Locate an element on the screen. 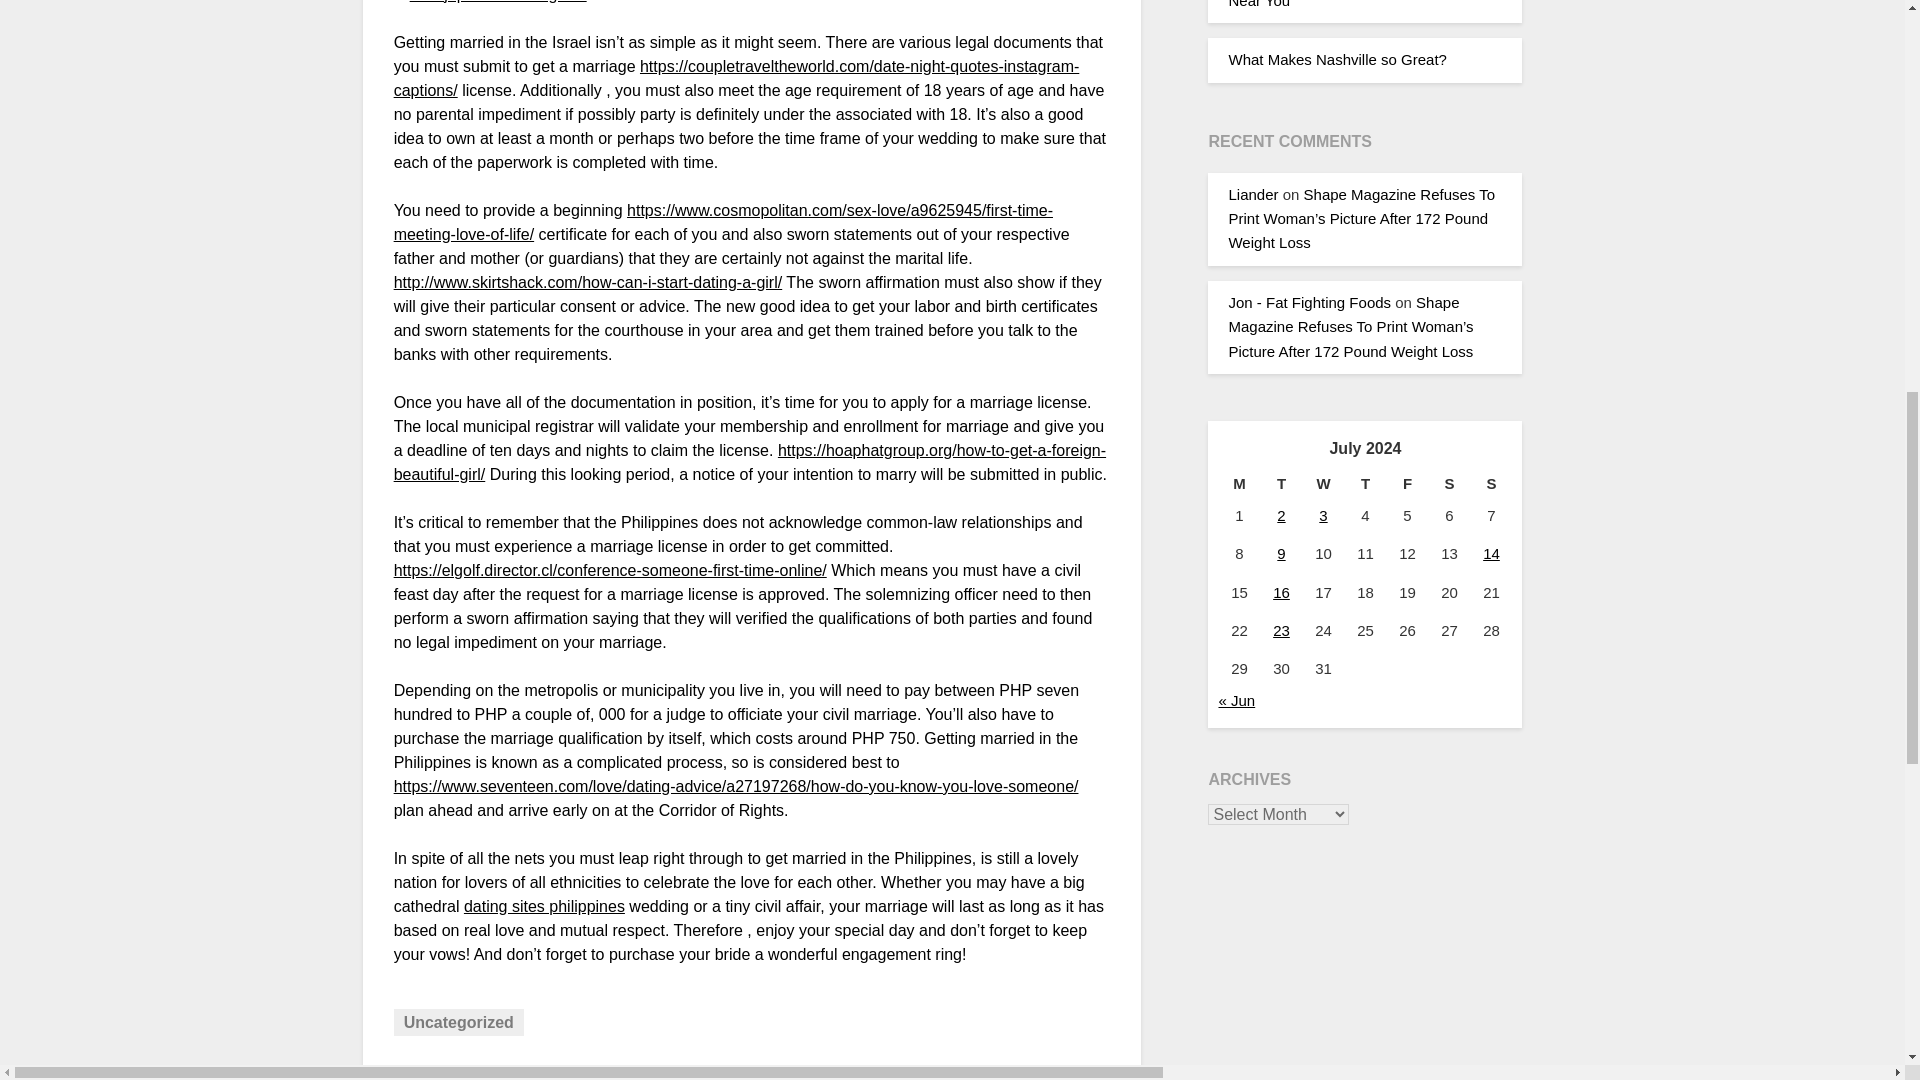 The width and height of the screenshot is (1920, 1080). Liander is located at coordinates (1253, 194).